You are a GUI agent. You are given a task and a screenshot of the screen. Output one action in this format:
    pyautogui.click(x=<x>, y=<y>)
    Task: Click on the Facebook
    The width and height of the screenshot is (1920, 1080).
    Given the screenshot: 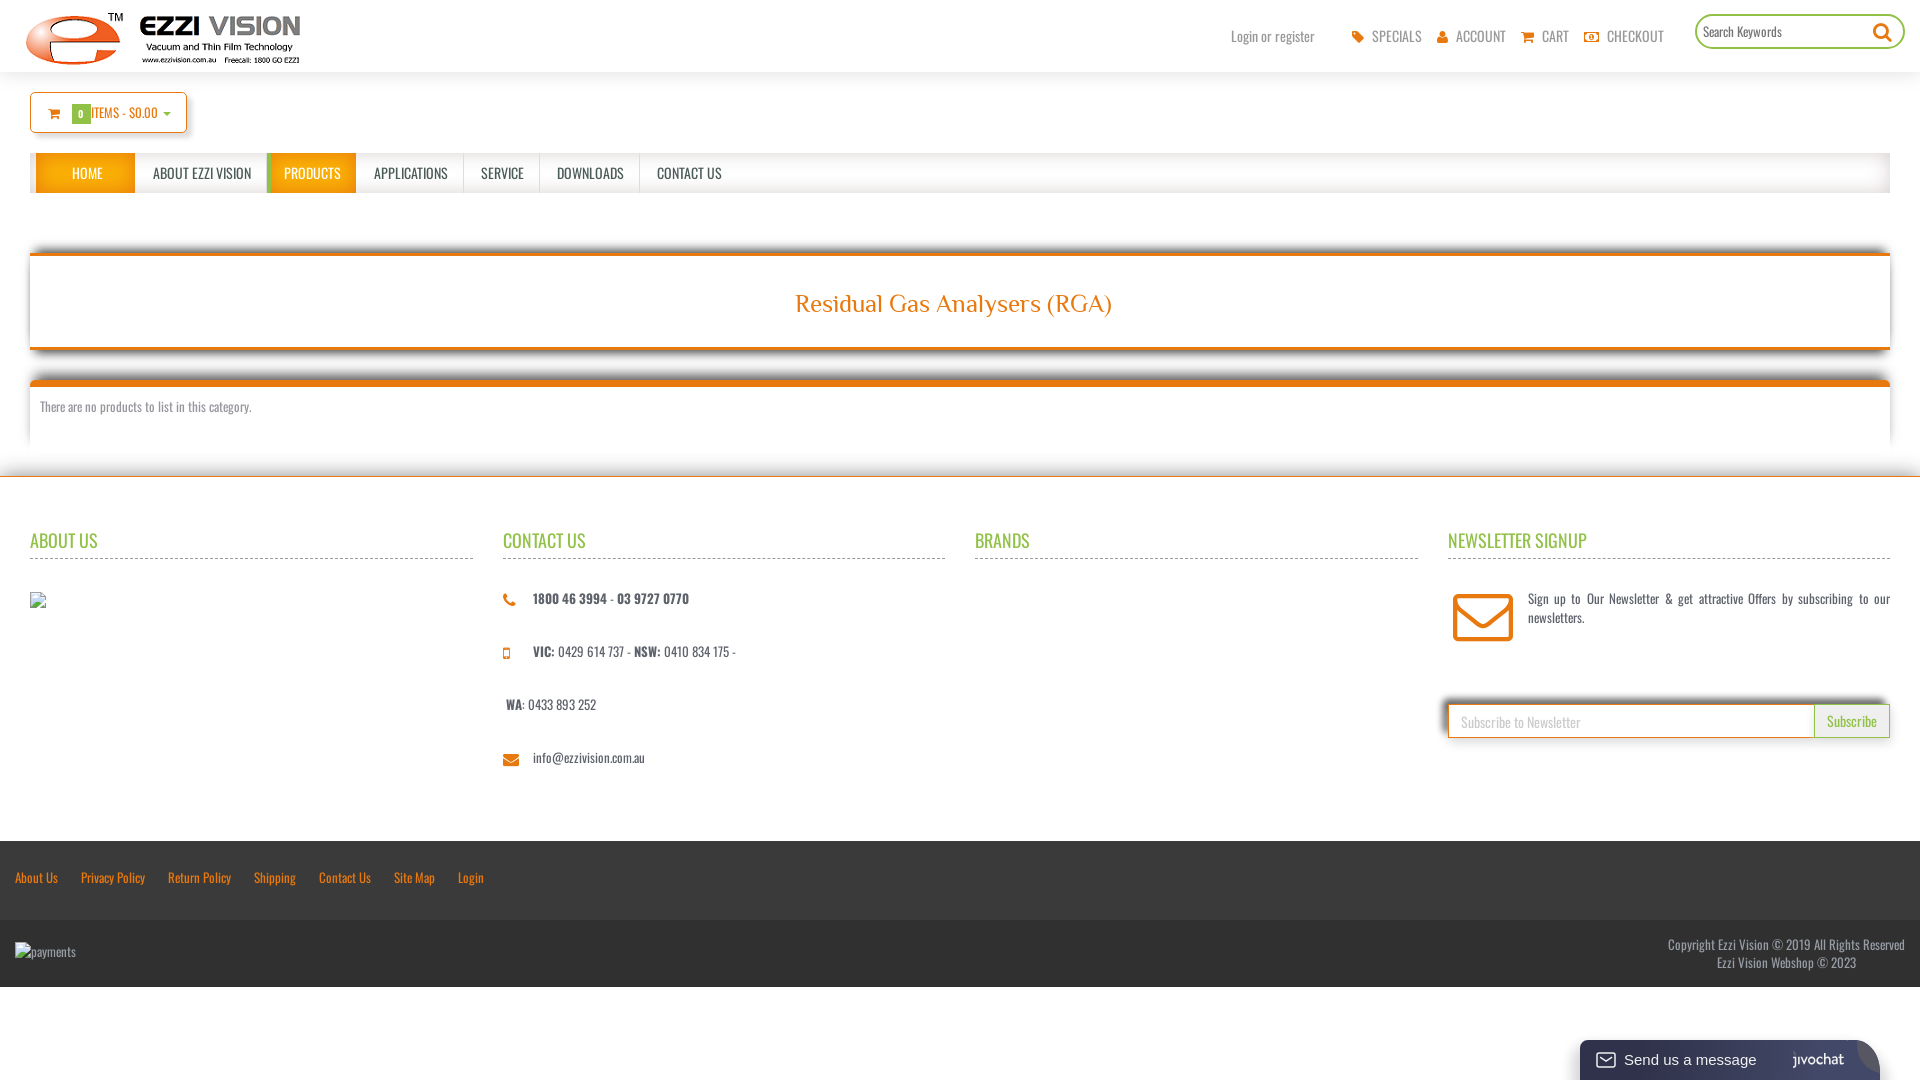 What is the action you would take?
    pyautogui.click(x=1612, y=107)
    